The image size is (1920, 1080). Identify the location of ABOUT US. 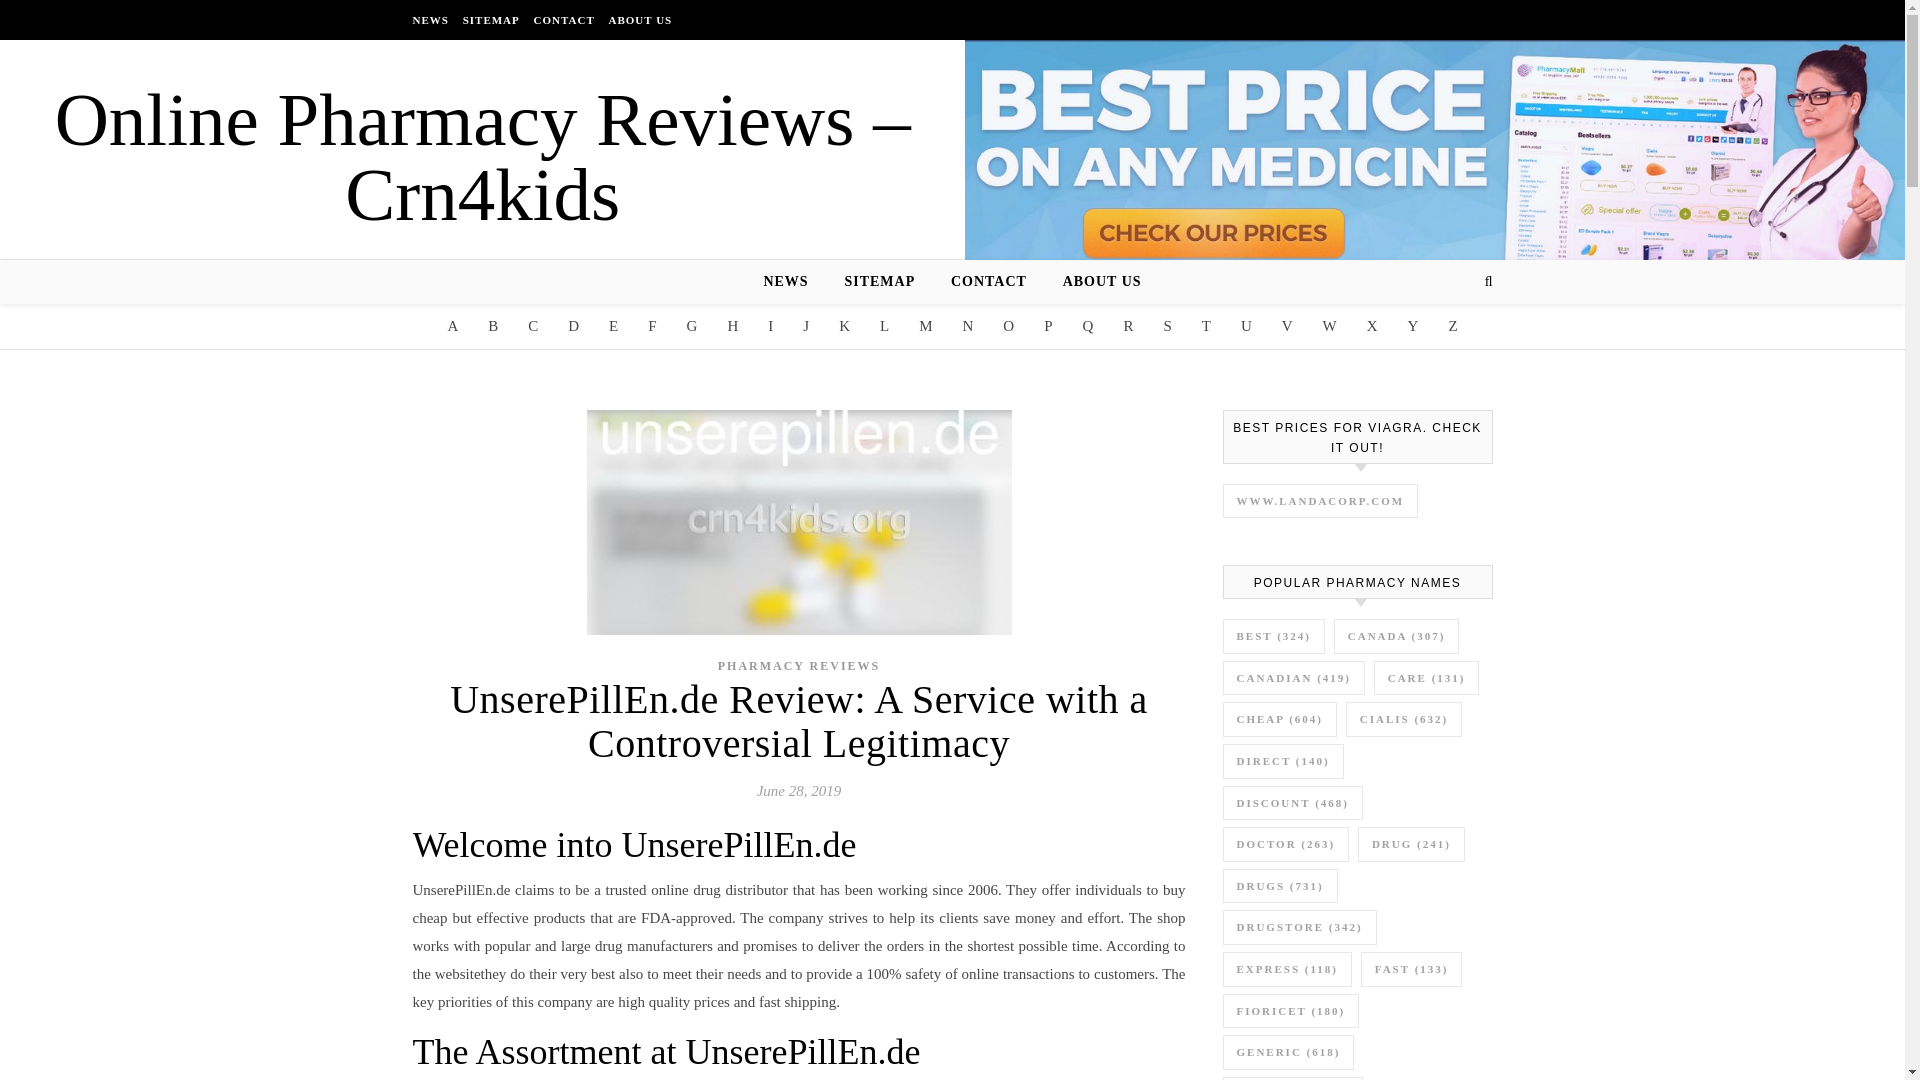
(637, 20).